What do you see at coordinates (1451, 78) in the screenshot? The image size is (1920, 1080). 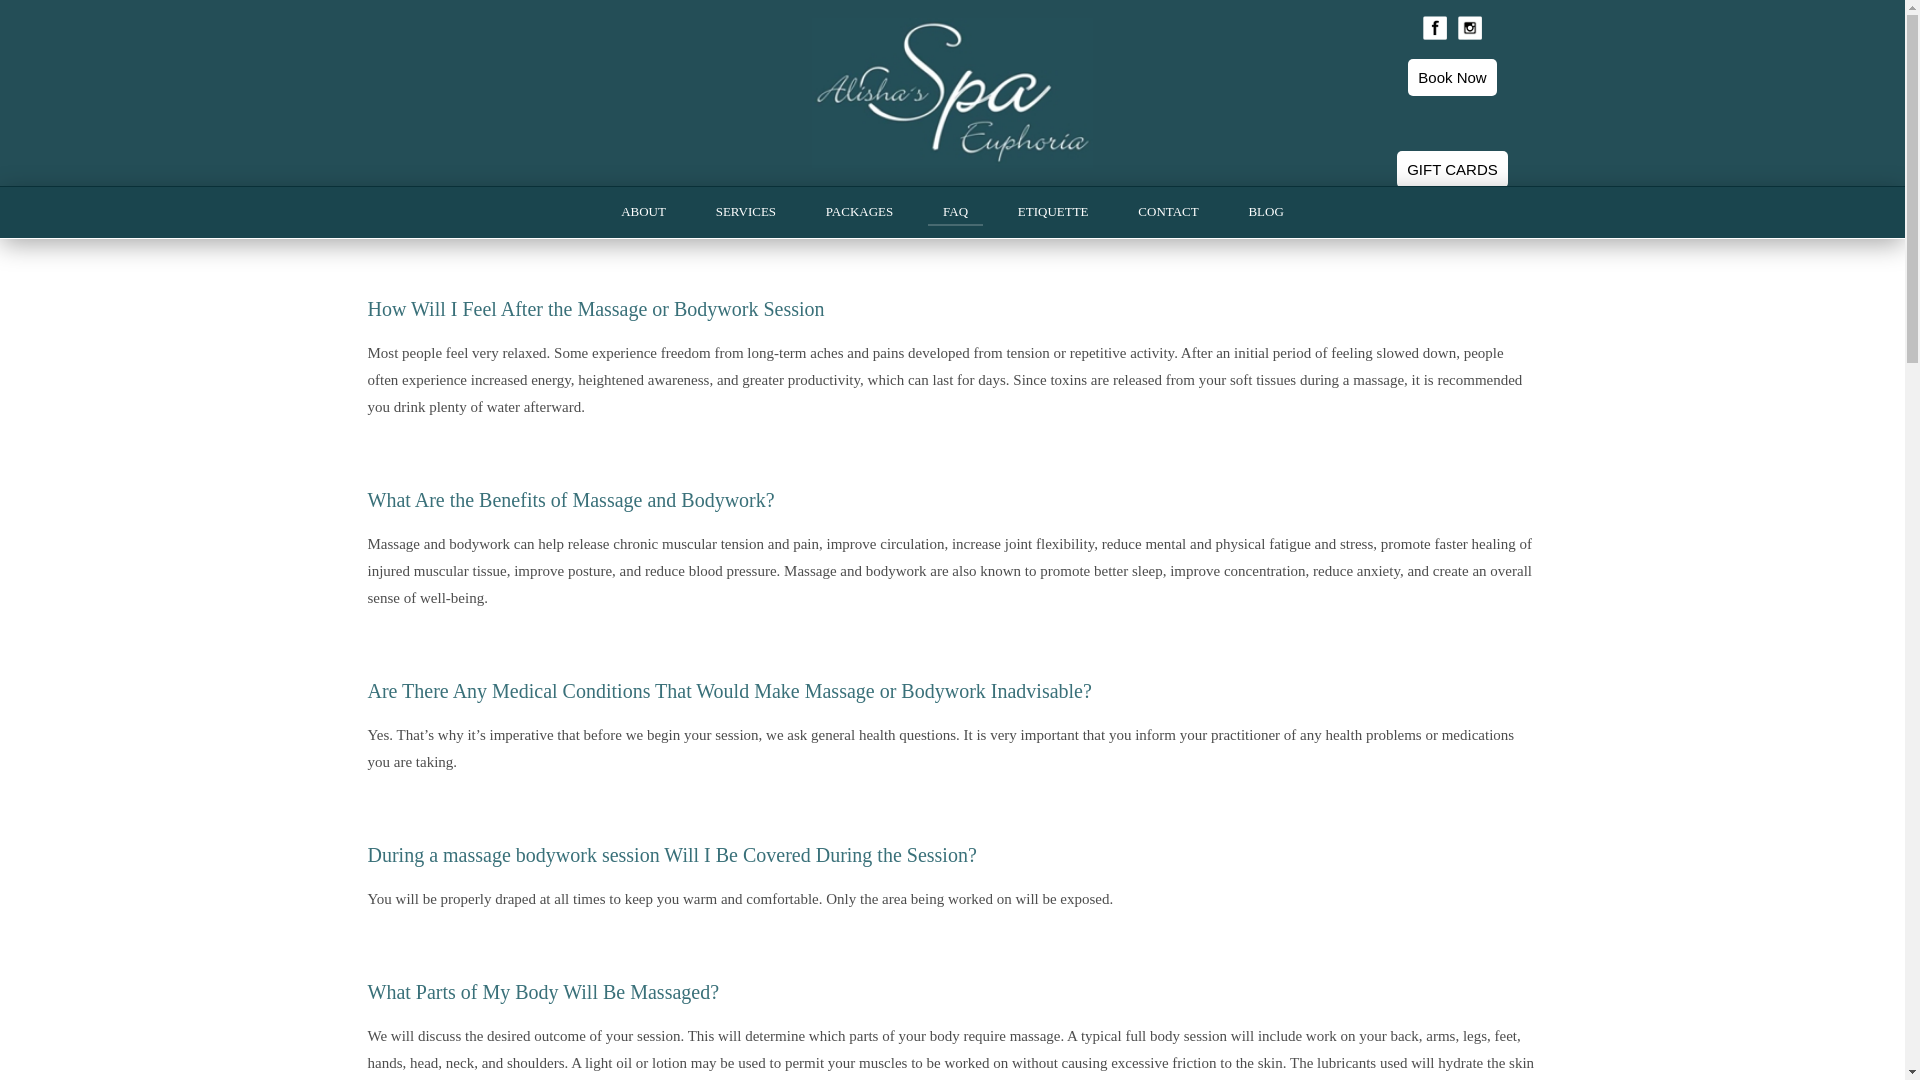 I see `Book Now` at bounding box center [1451, 78].